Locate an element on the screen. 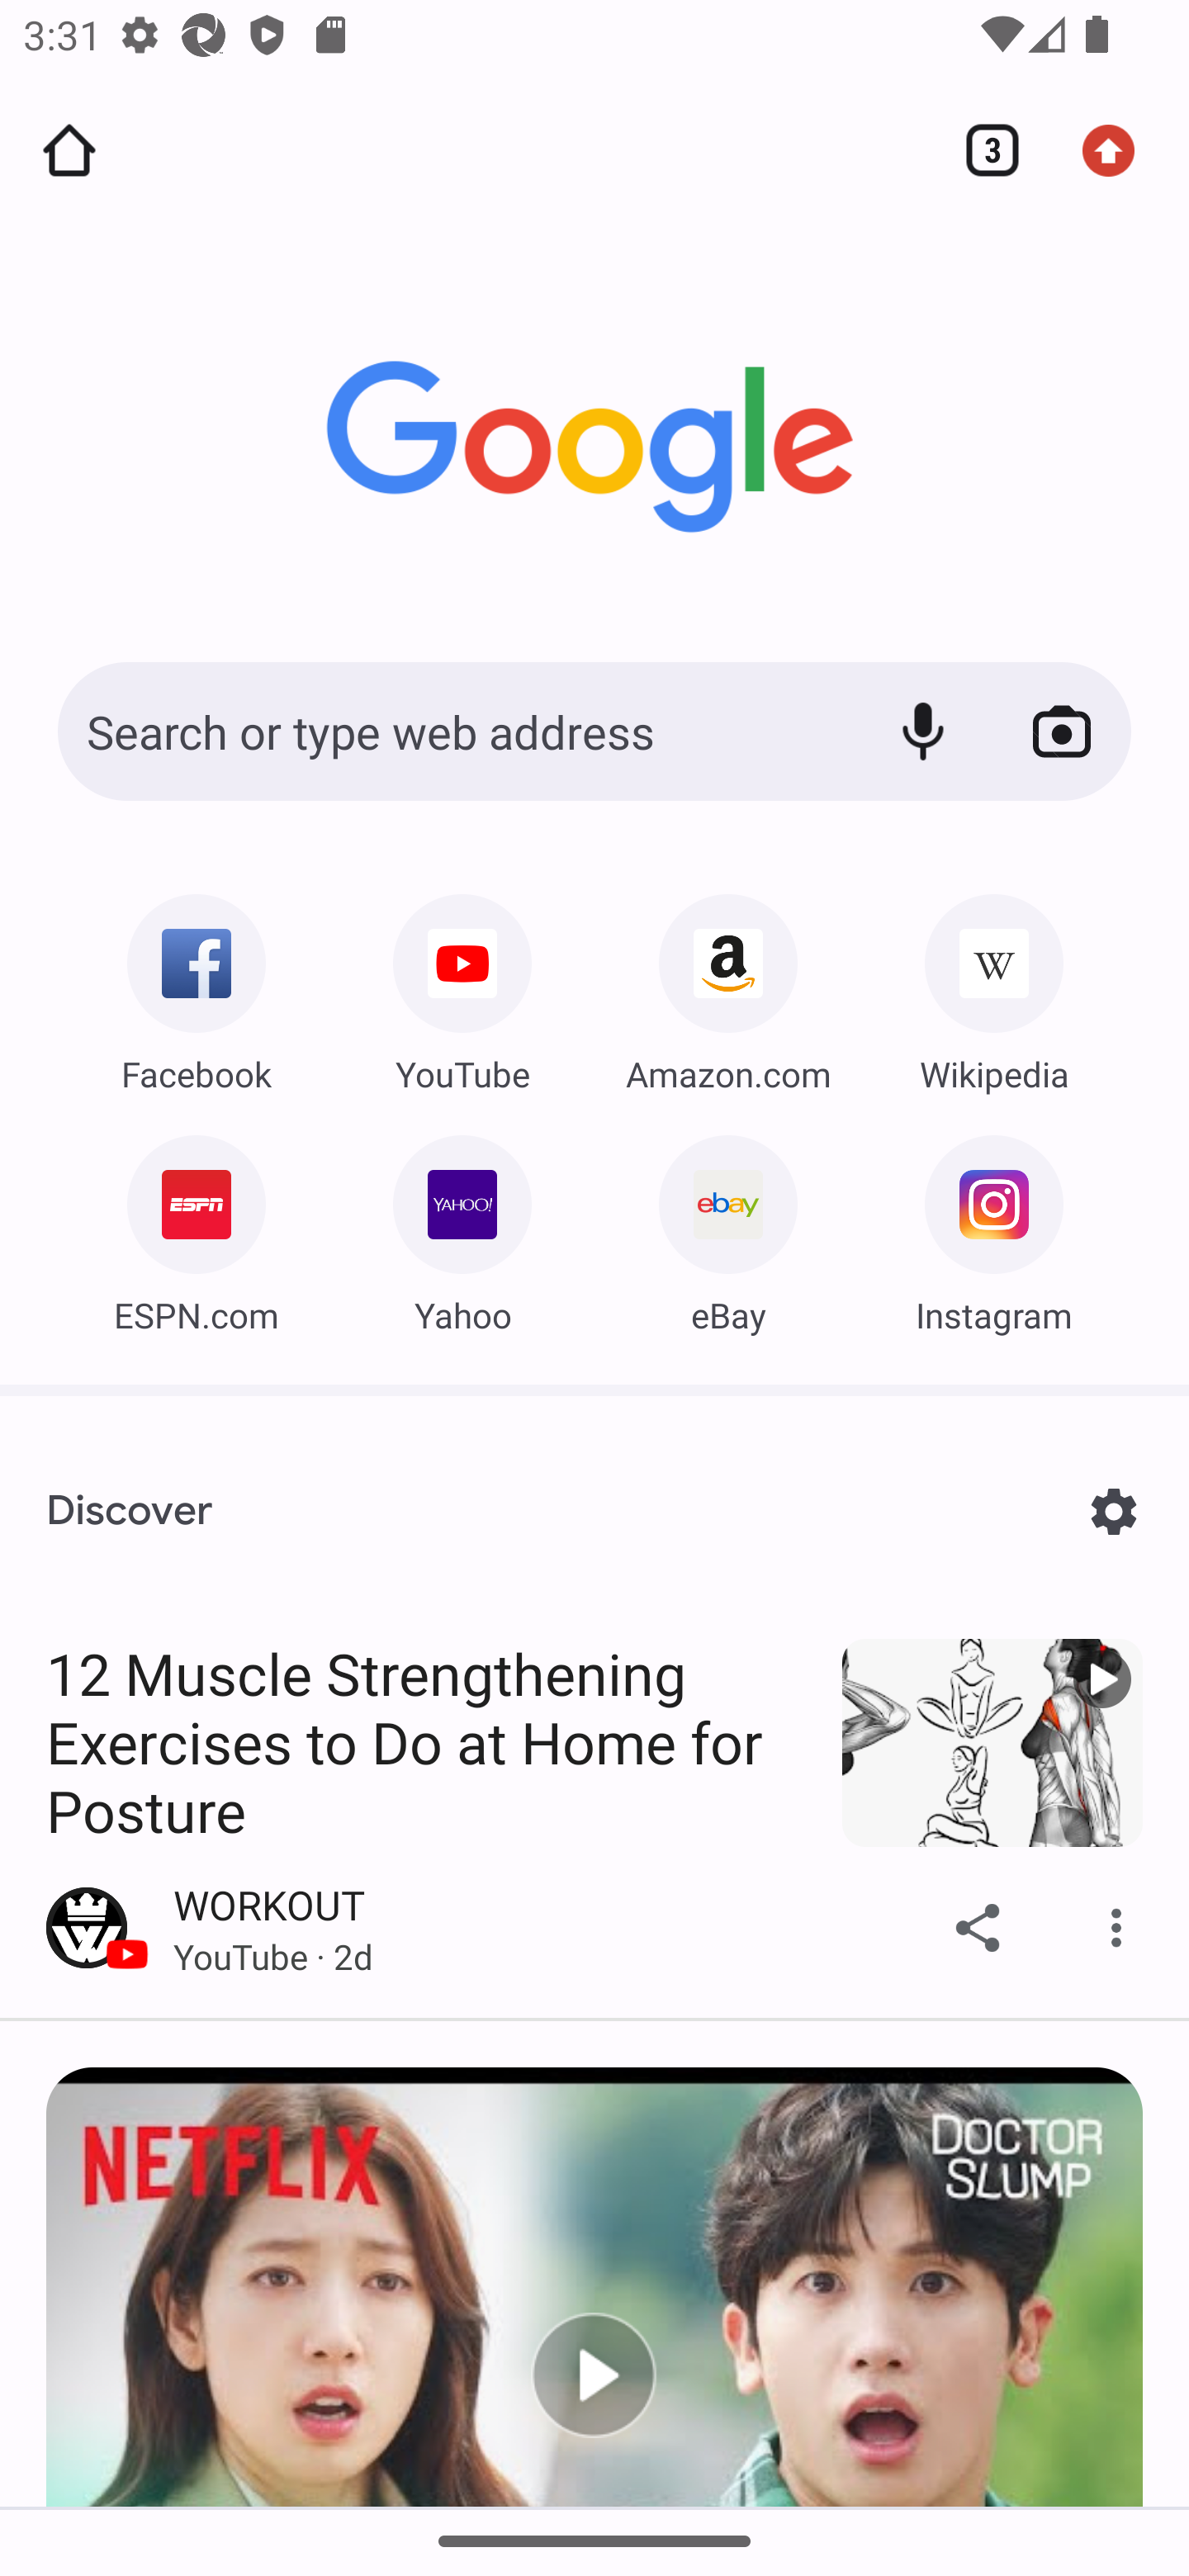 The height and width of the screenshot is (2576, 1189). eBay is located at coordinates (728, 1227).